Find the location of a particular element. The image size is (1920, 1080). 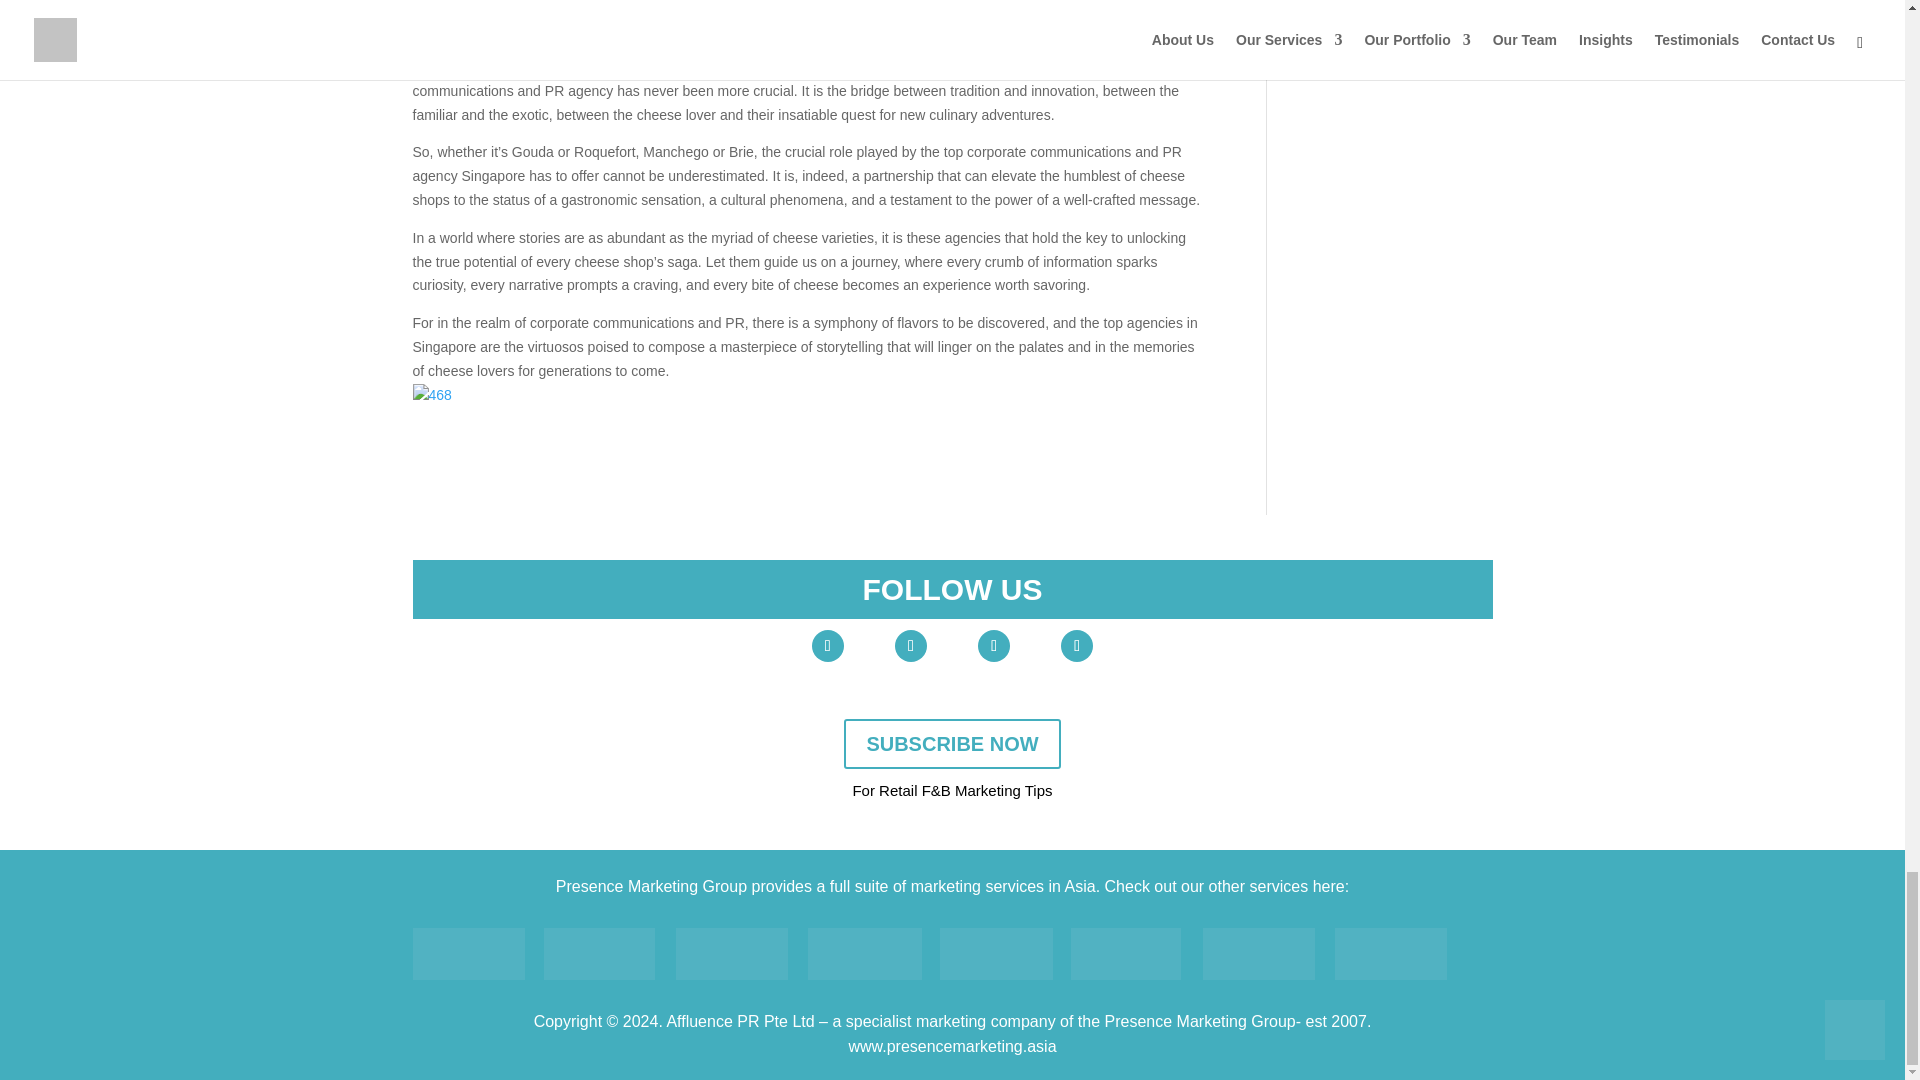

Decadence Design is located at coordinates (864, 953).